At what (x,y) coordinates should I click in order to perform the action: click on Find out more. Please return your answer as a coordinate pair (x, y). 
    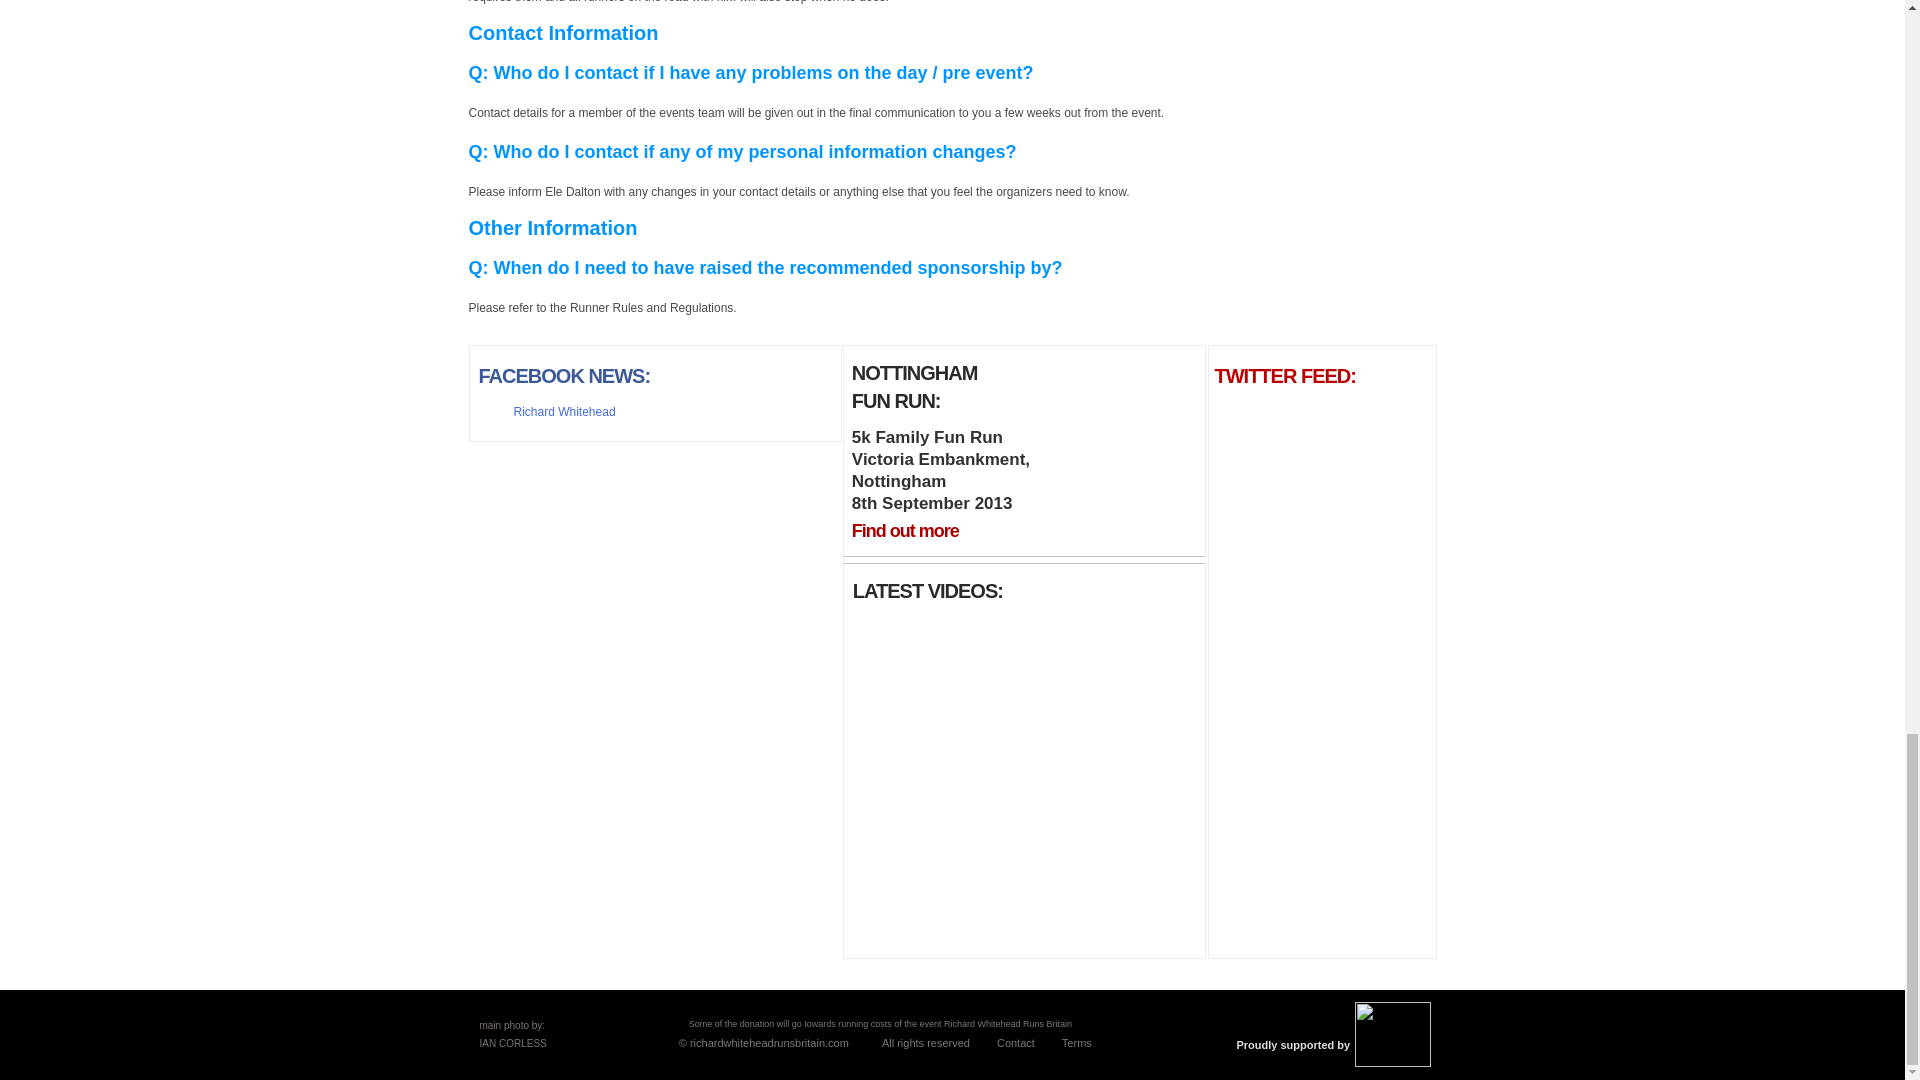
    Looking at the image, I should click on (905, 530).